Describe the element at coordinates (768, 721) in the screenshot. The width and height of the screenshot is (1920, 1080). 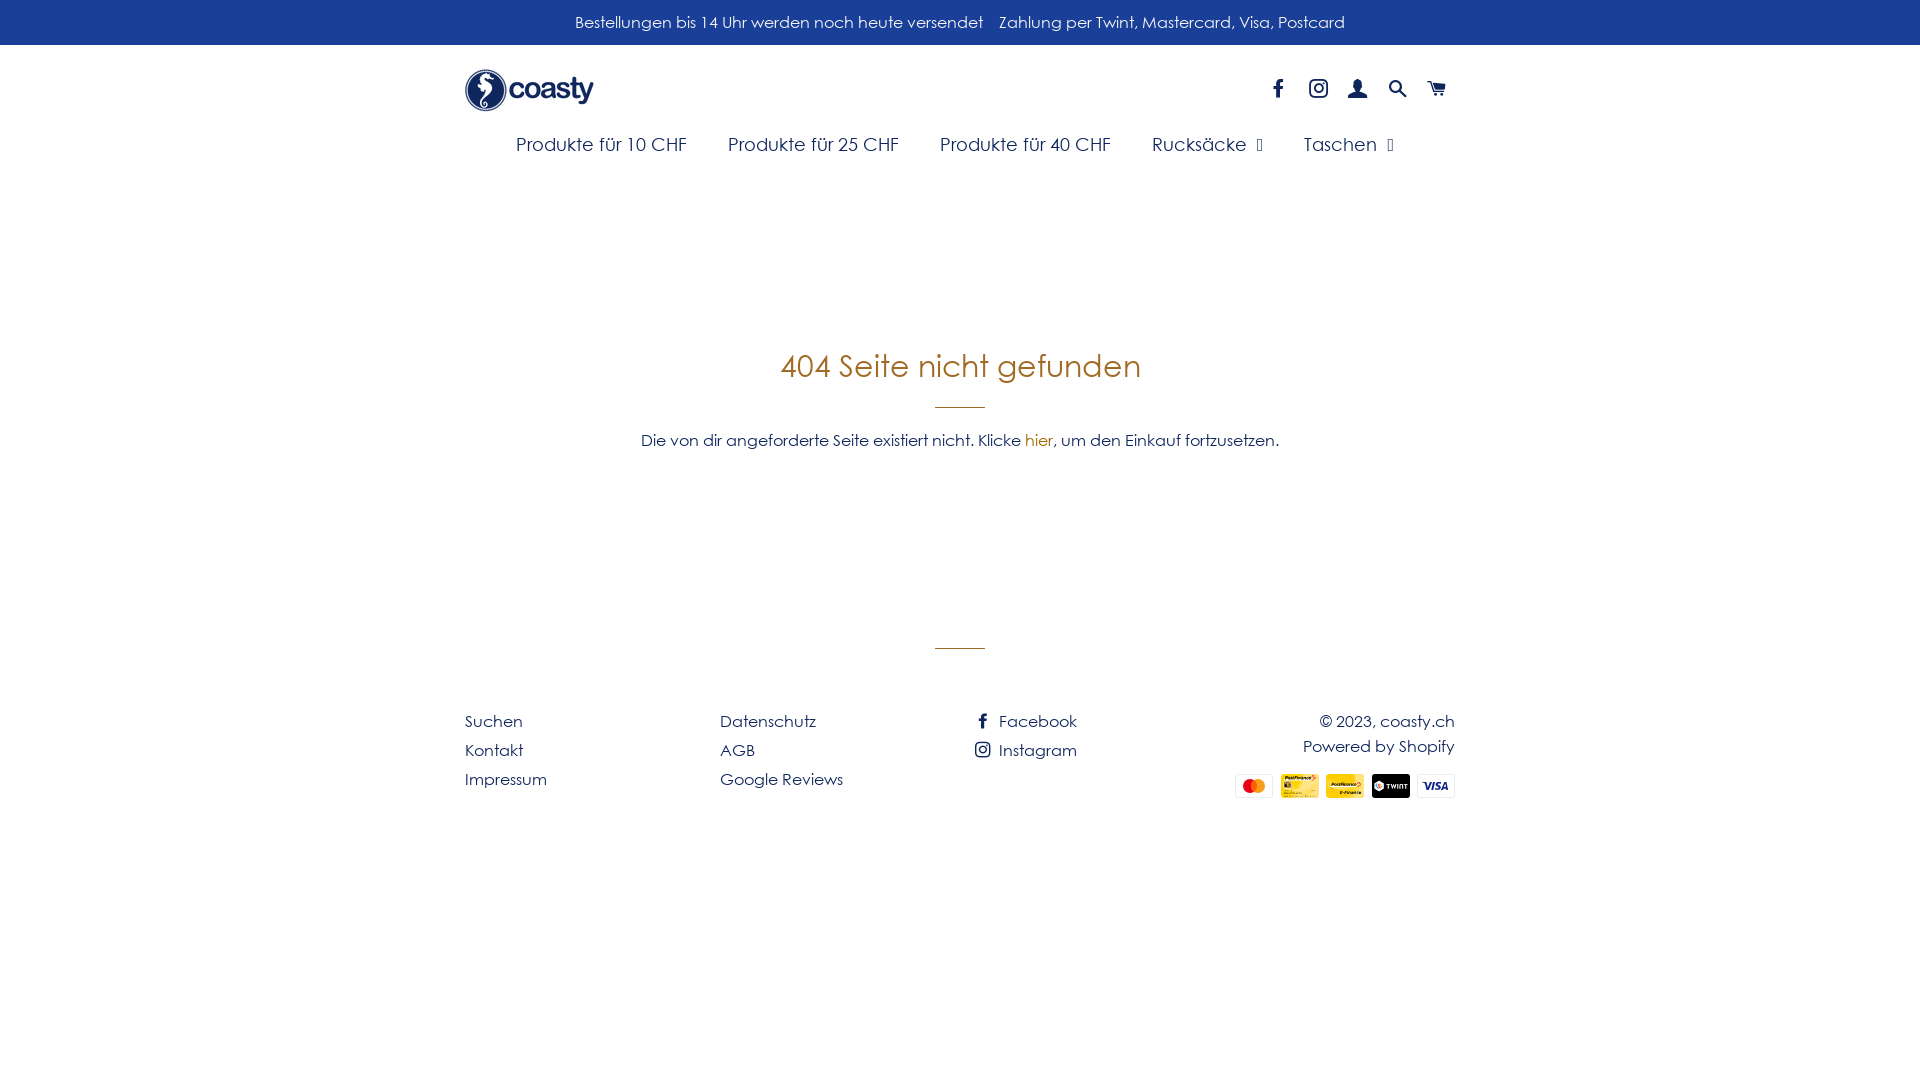
I see `Datenschutz` at that location.